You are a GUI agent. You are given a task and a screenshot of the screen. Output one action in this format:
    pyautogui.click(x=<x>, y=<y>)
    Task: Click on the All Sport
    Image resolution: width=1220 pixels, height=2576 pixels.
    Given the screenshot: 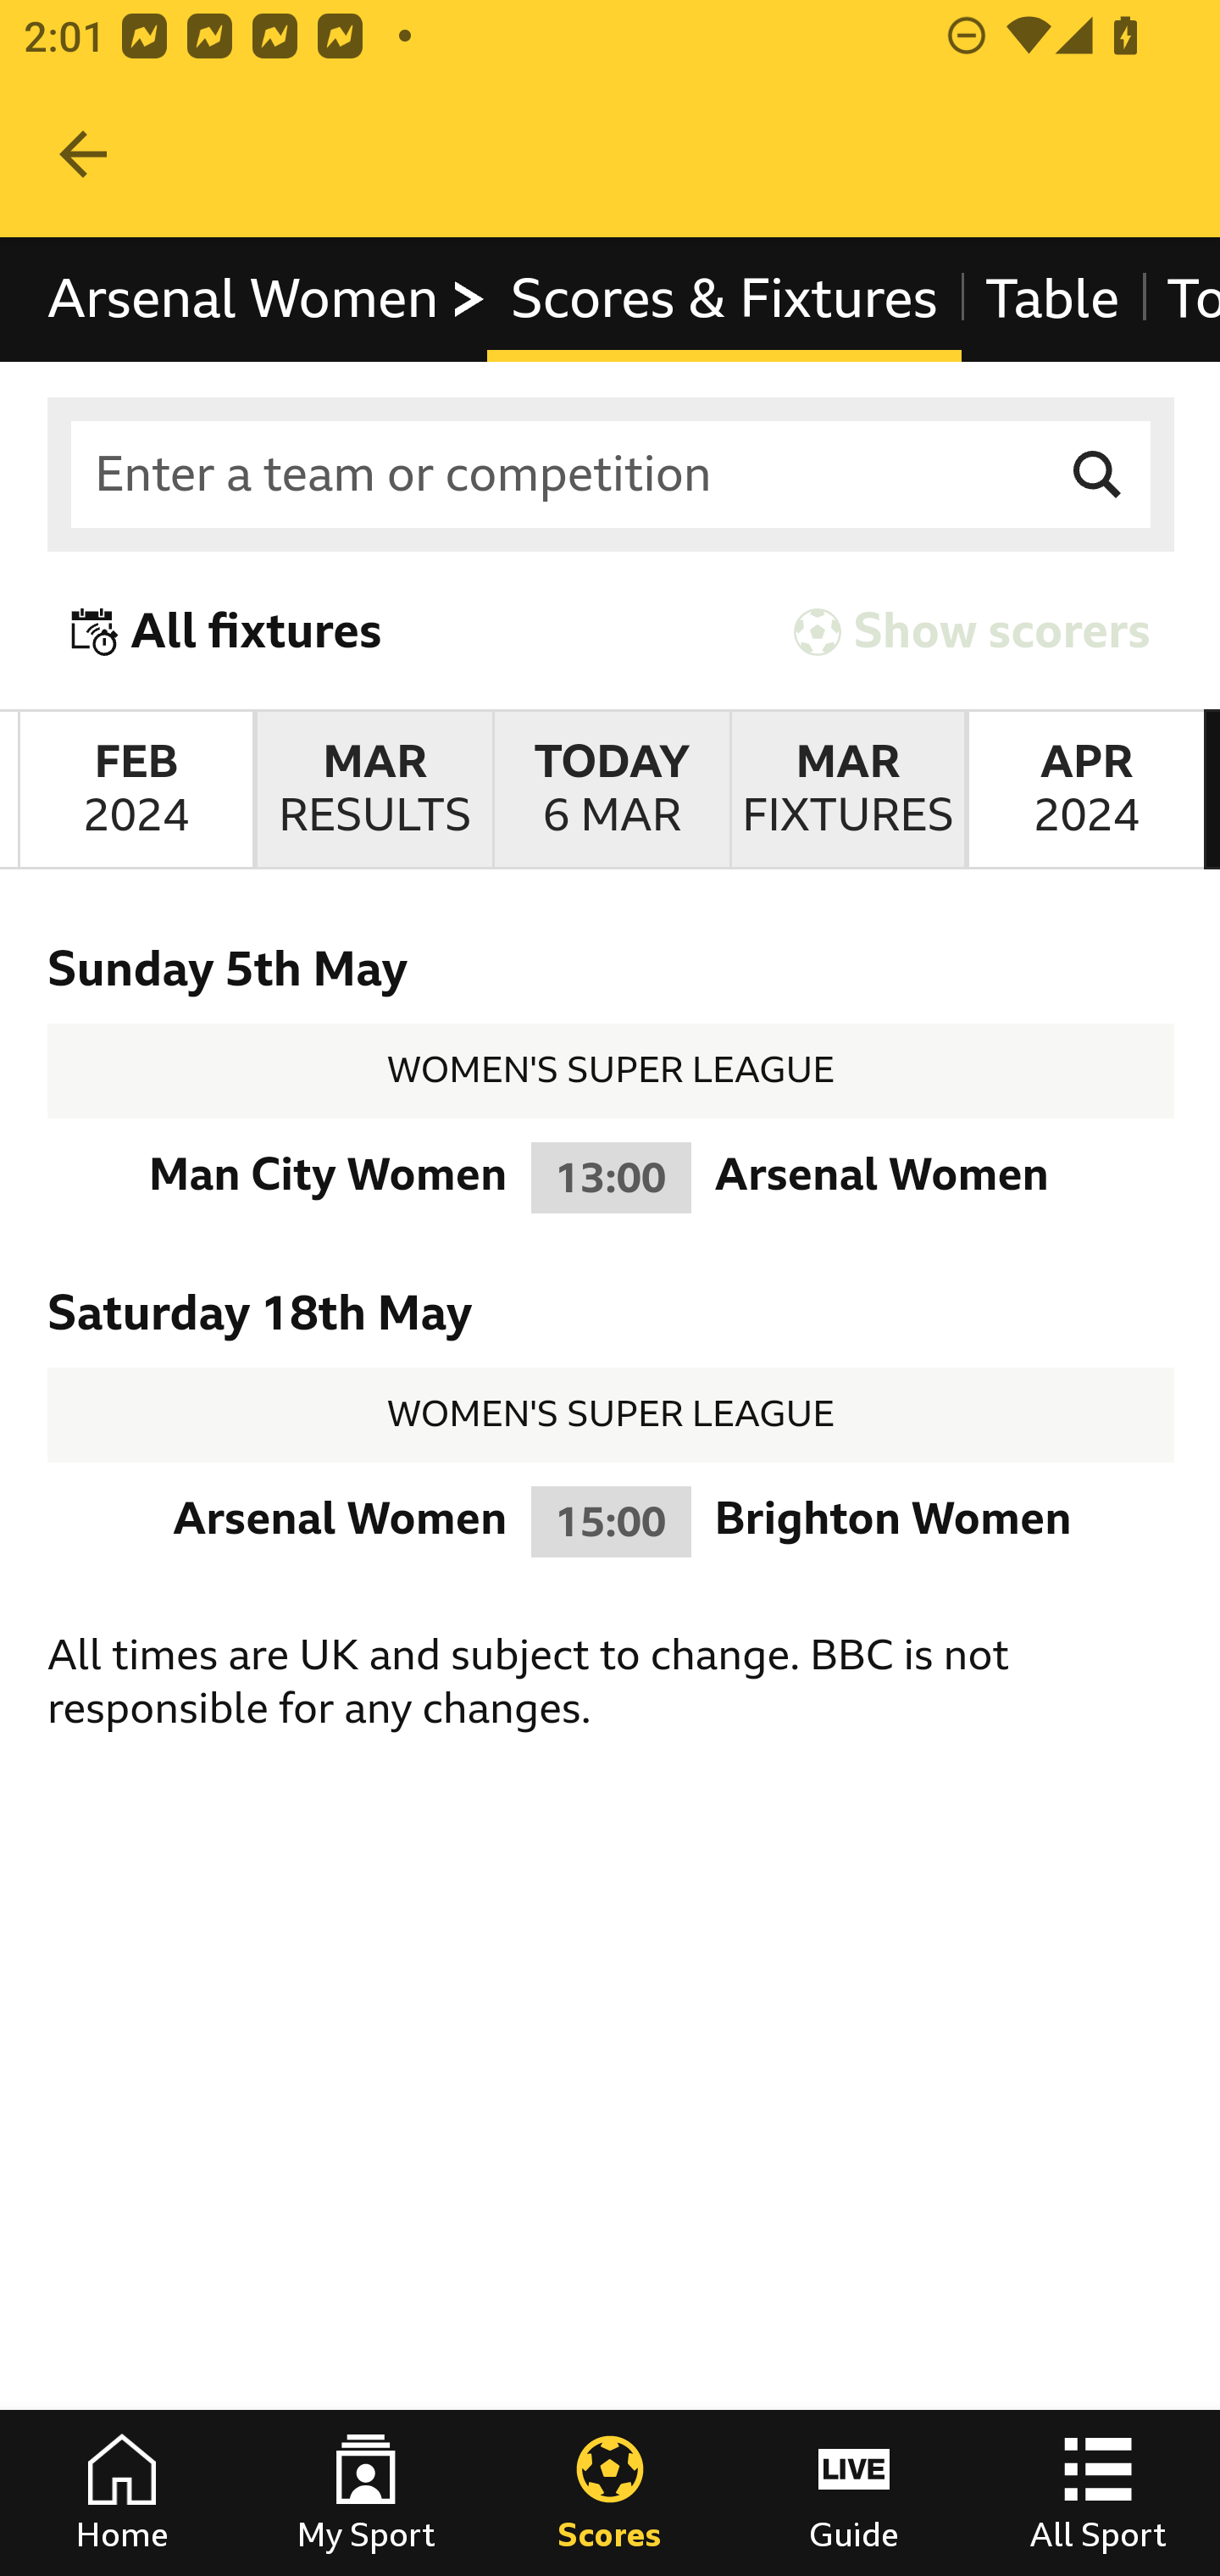 What is the action you would take?
    pyautogui.click(x=1098, y=2493)
    